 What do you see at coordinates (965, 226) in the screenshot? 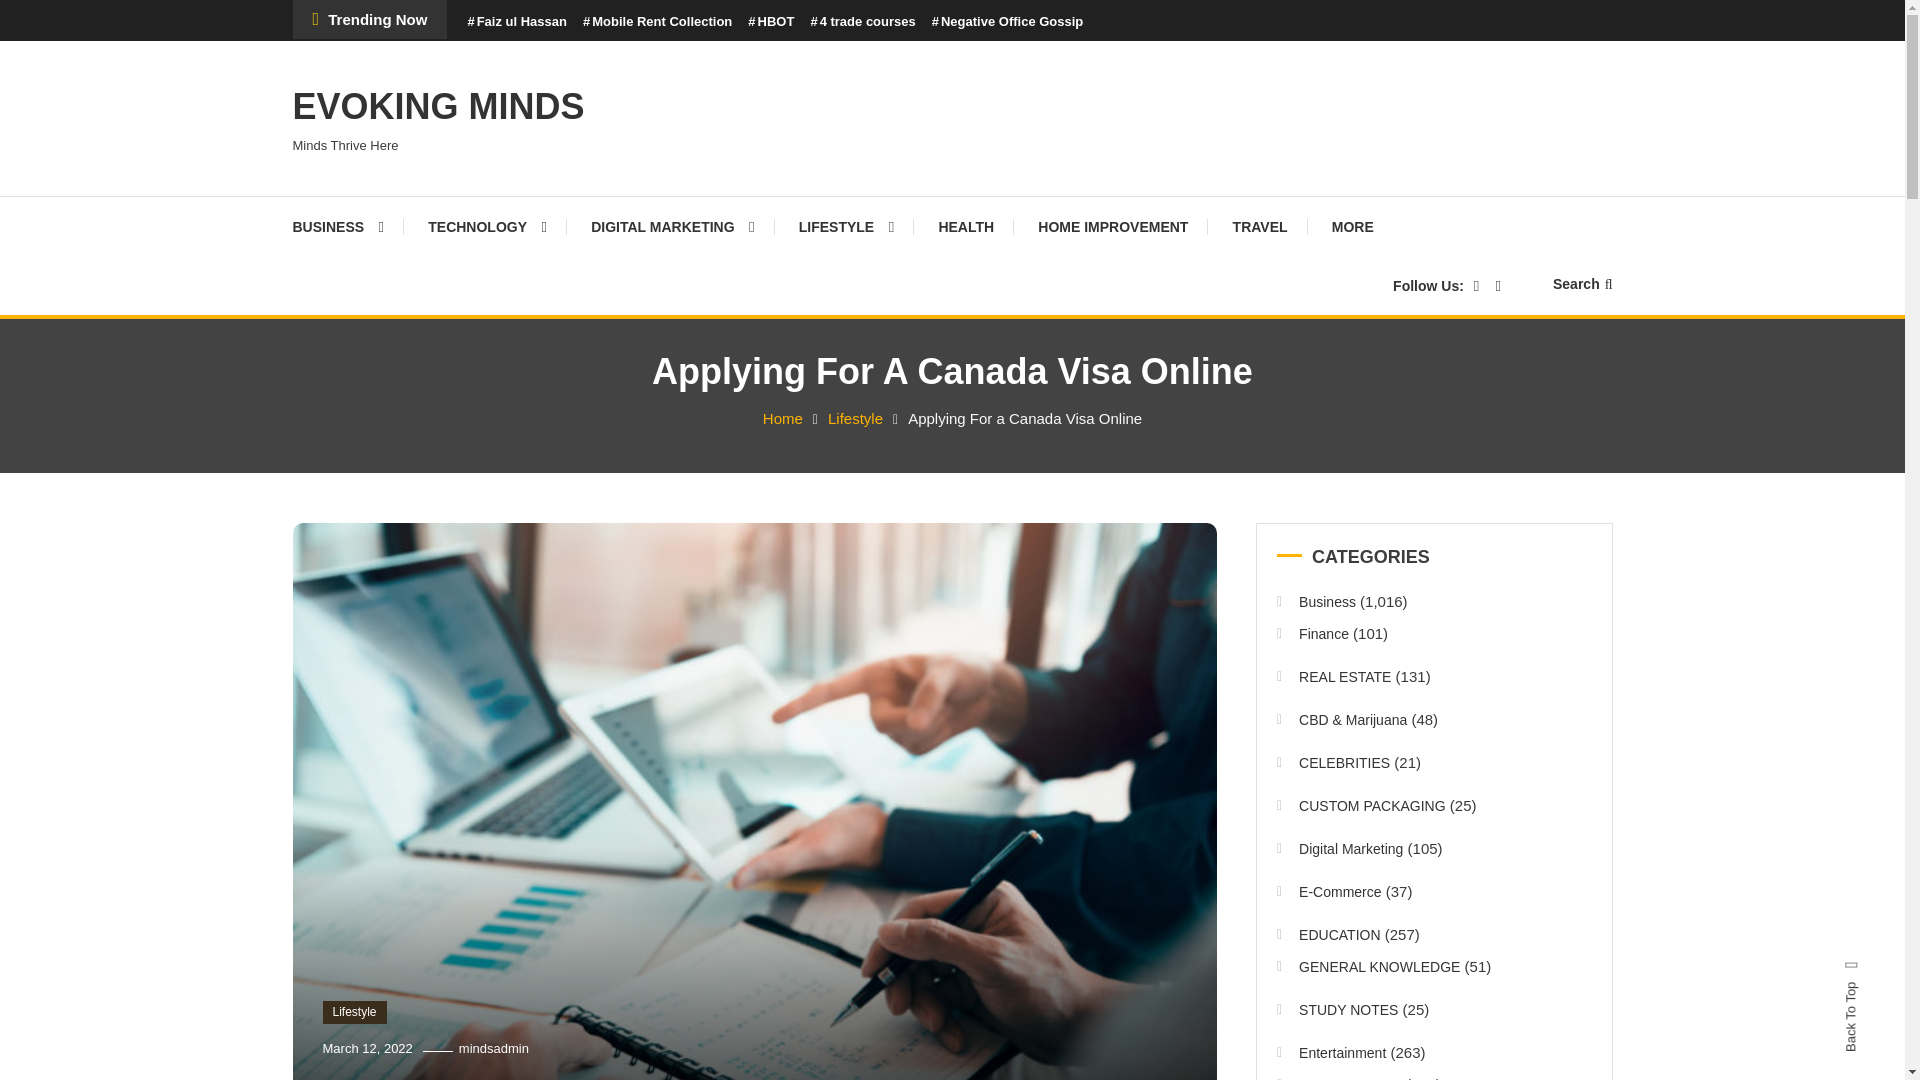
I see `HEALTH` at bounding box center [965, 226].